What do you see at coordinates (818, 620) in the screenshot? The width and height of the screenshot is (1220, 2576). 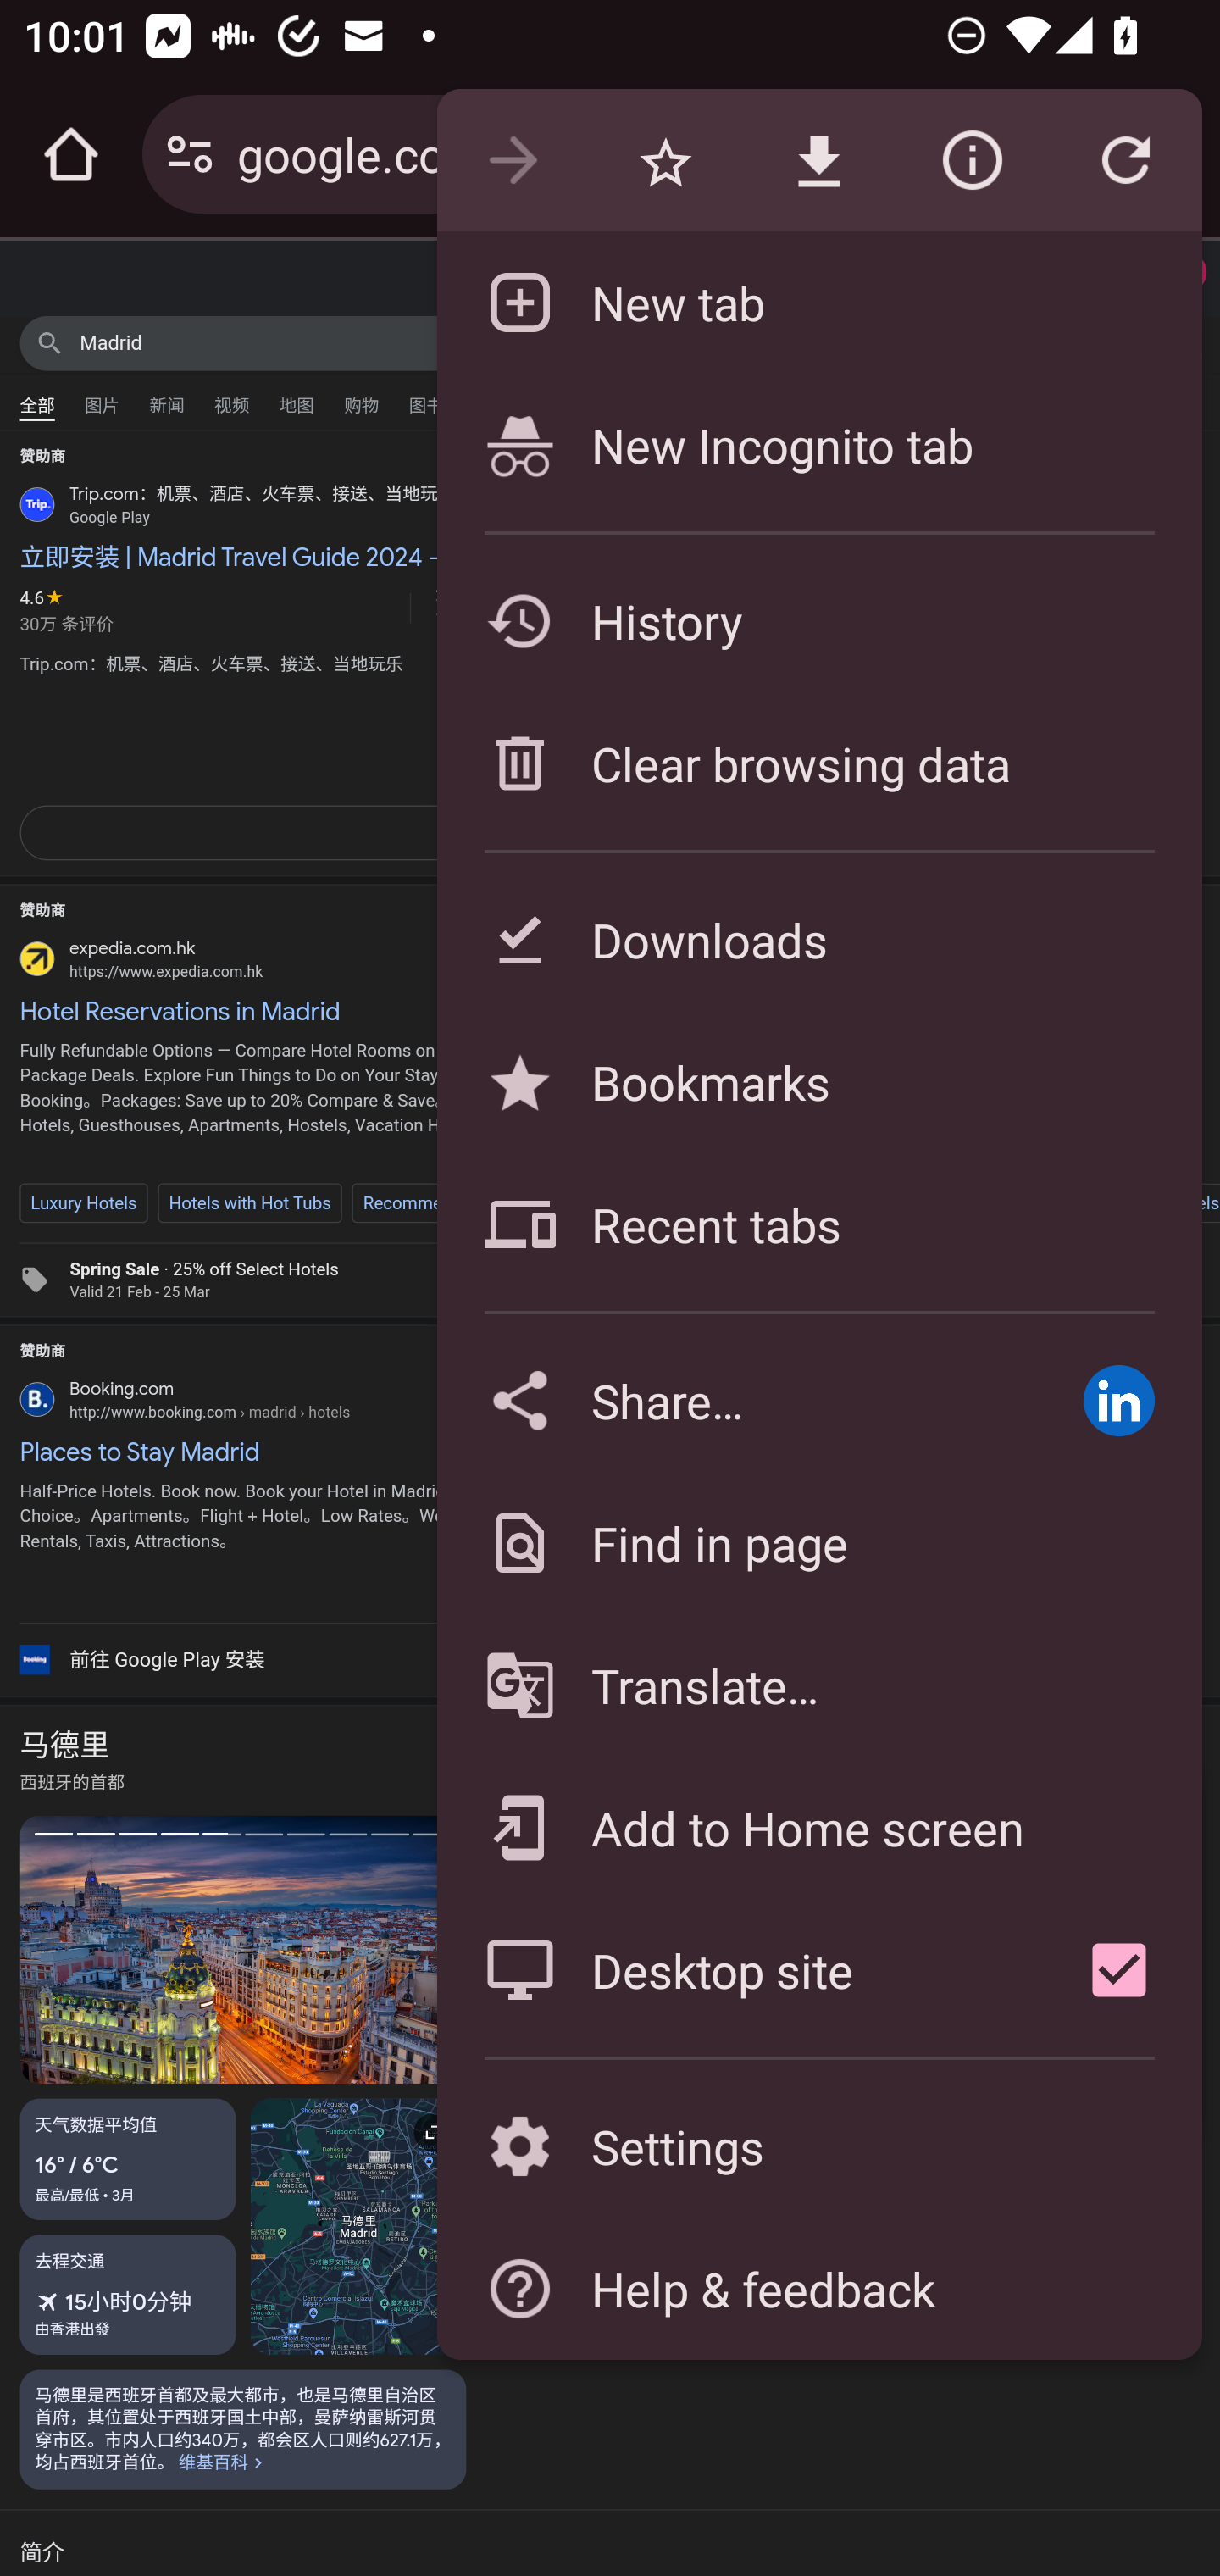 I see `History` at bounding box center [818, 620].